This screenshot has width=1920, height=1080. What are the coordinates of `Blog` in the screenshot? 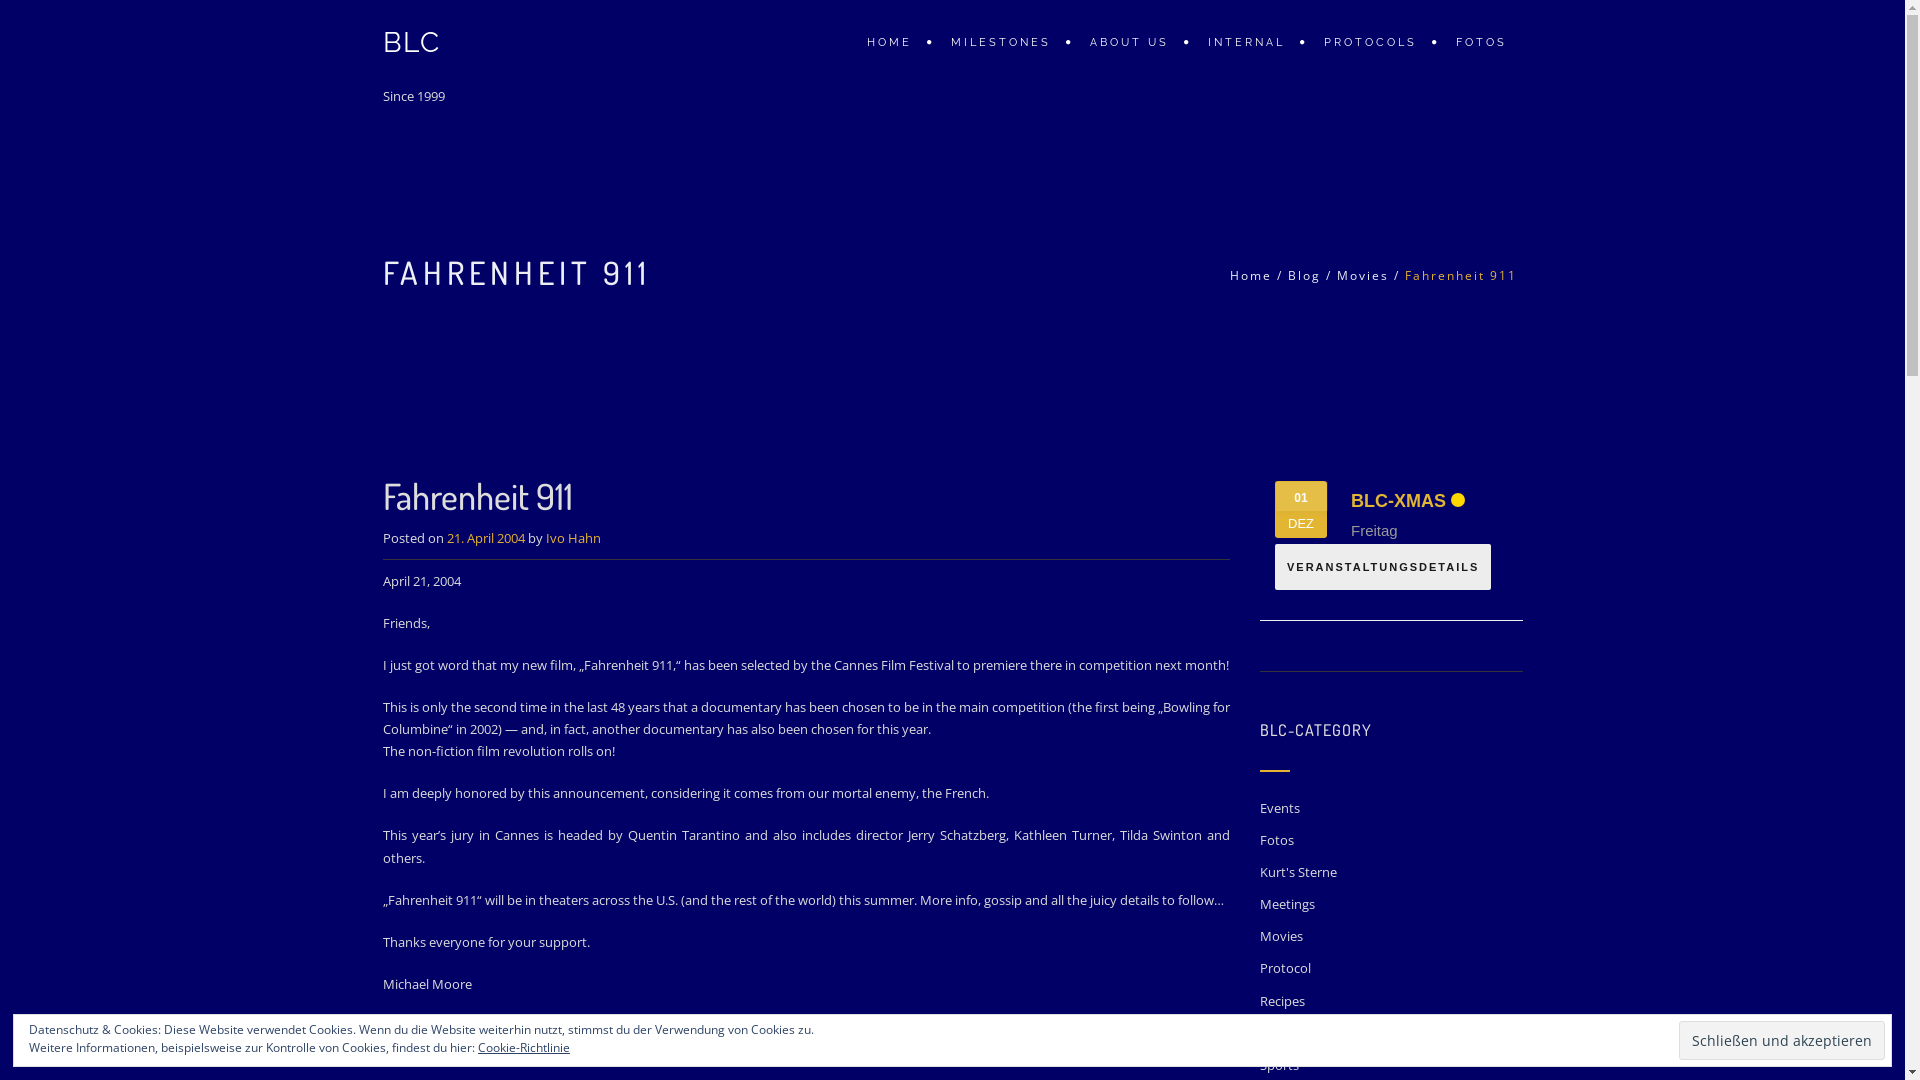 It's located at (1304, 276).